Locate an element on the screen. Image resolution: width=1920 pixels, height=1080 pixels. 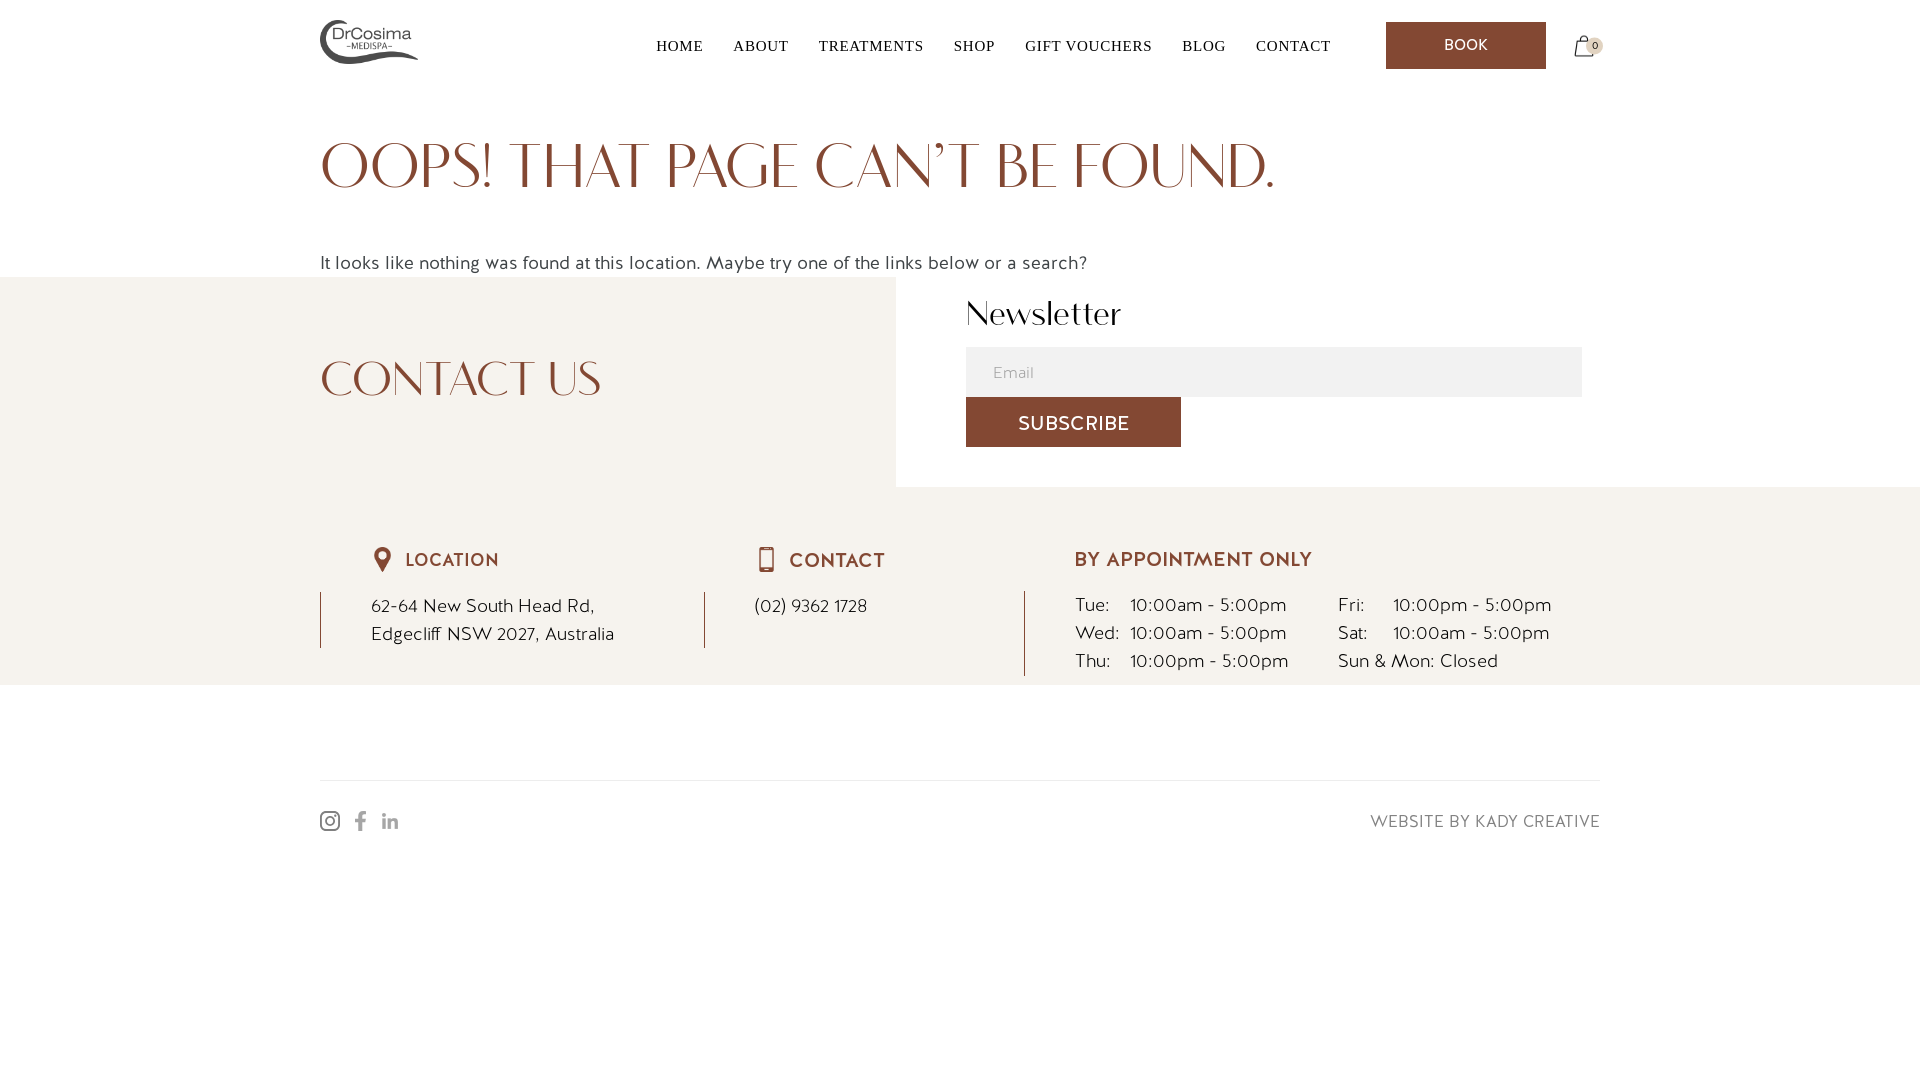
LOCATION is located at coordinates (452, 560).